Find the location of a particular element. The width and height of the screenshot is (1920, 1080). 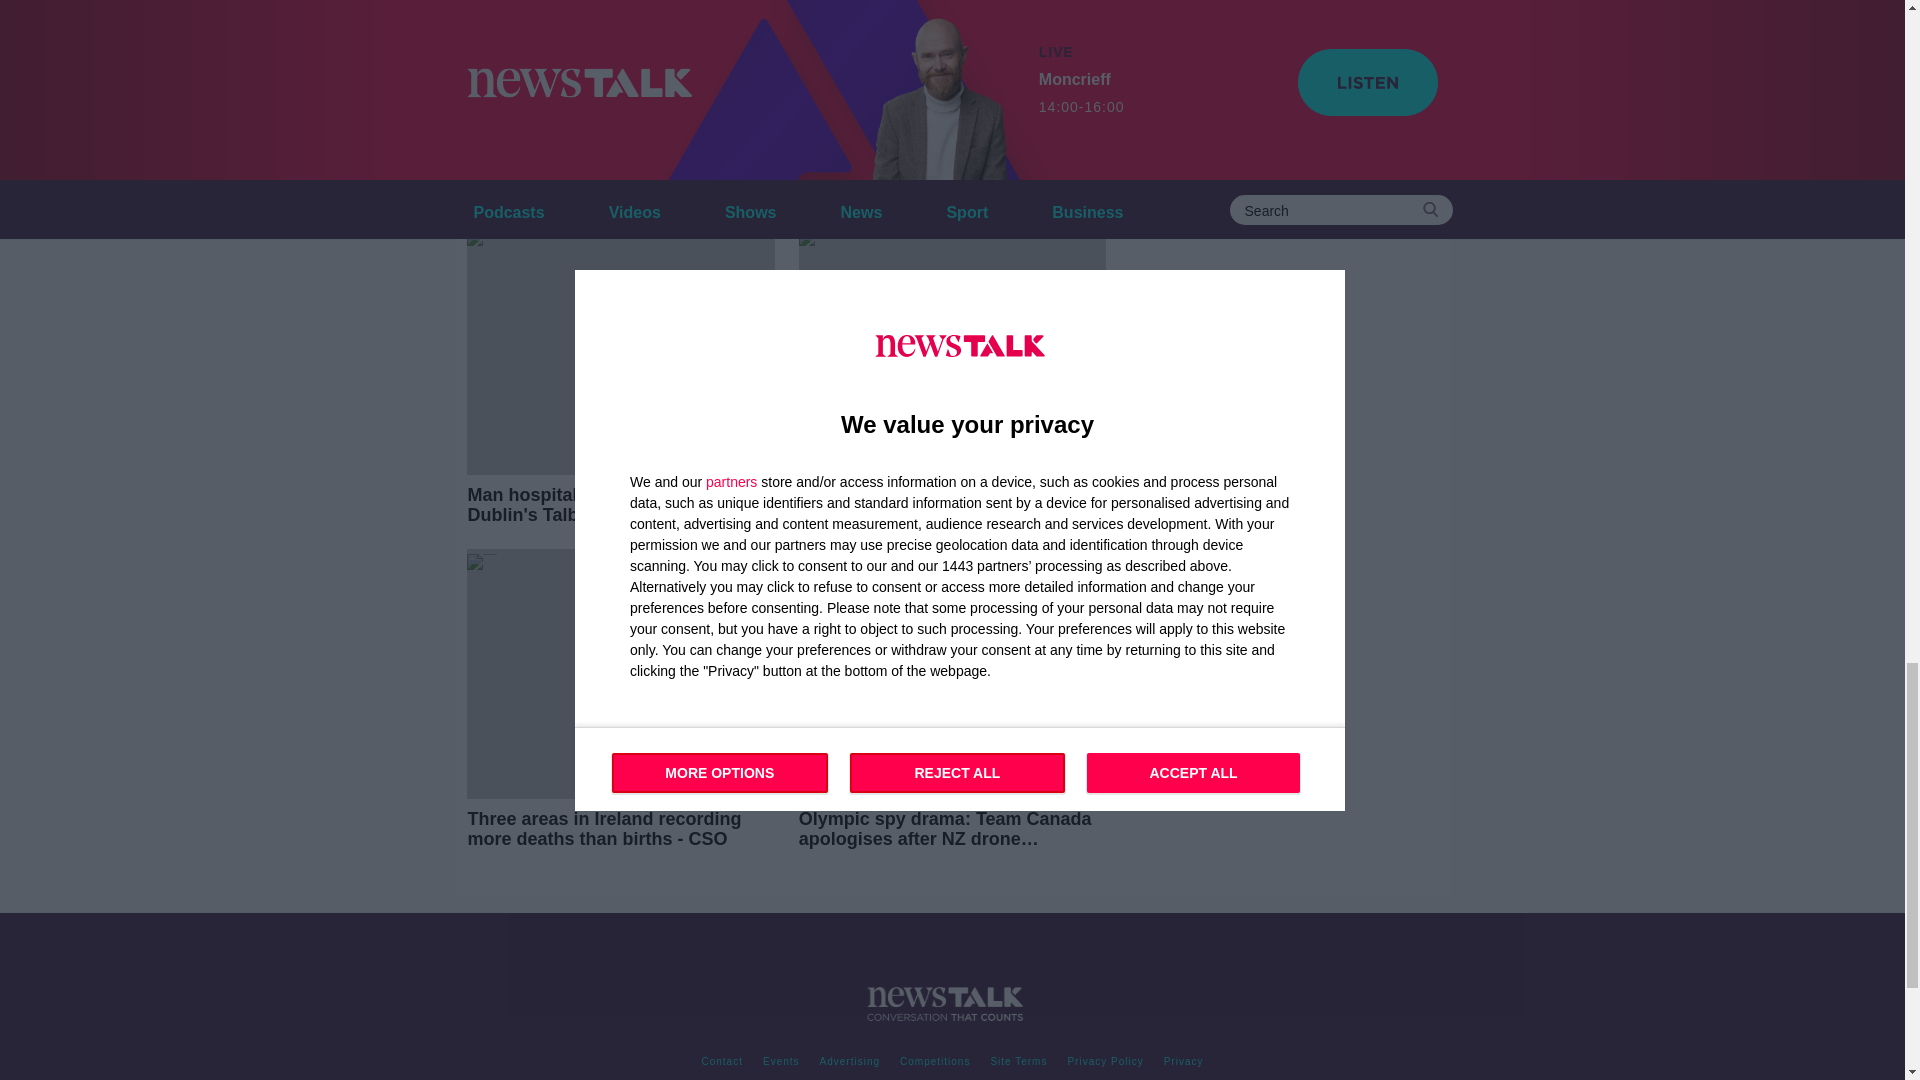

competitions is located at coordinates (934, 1062).